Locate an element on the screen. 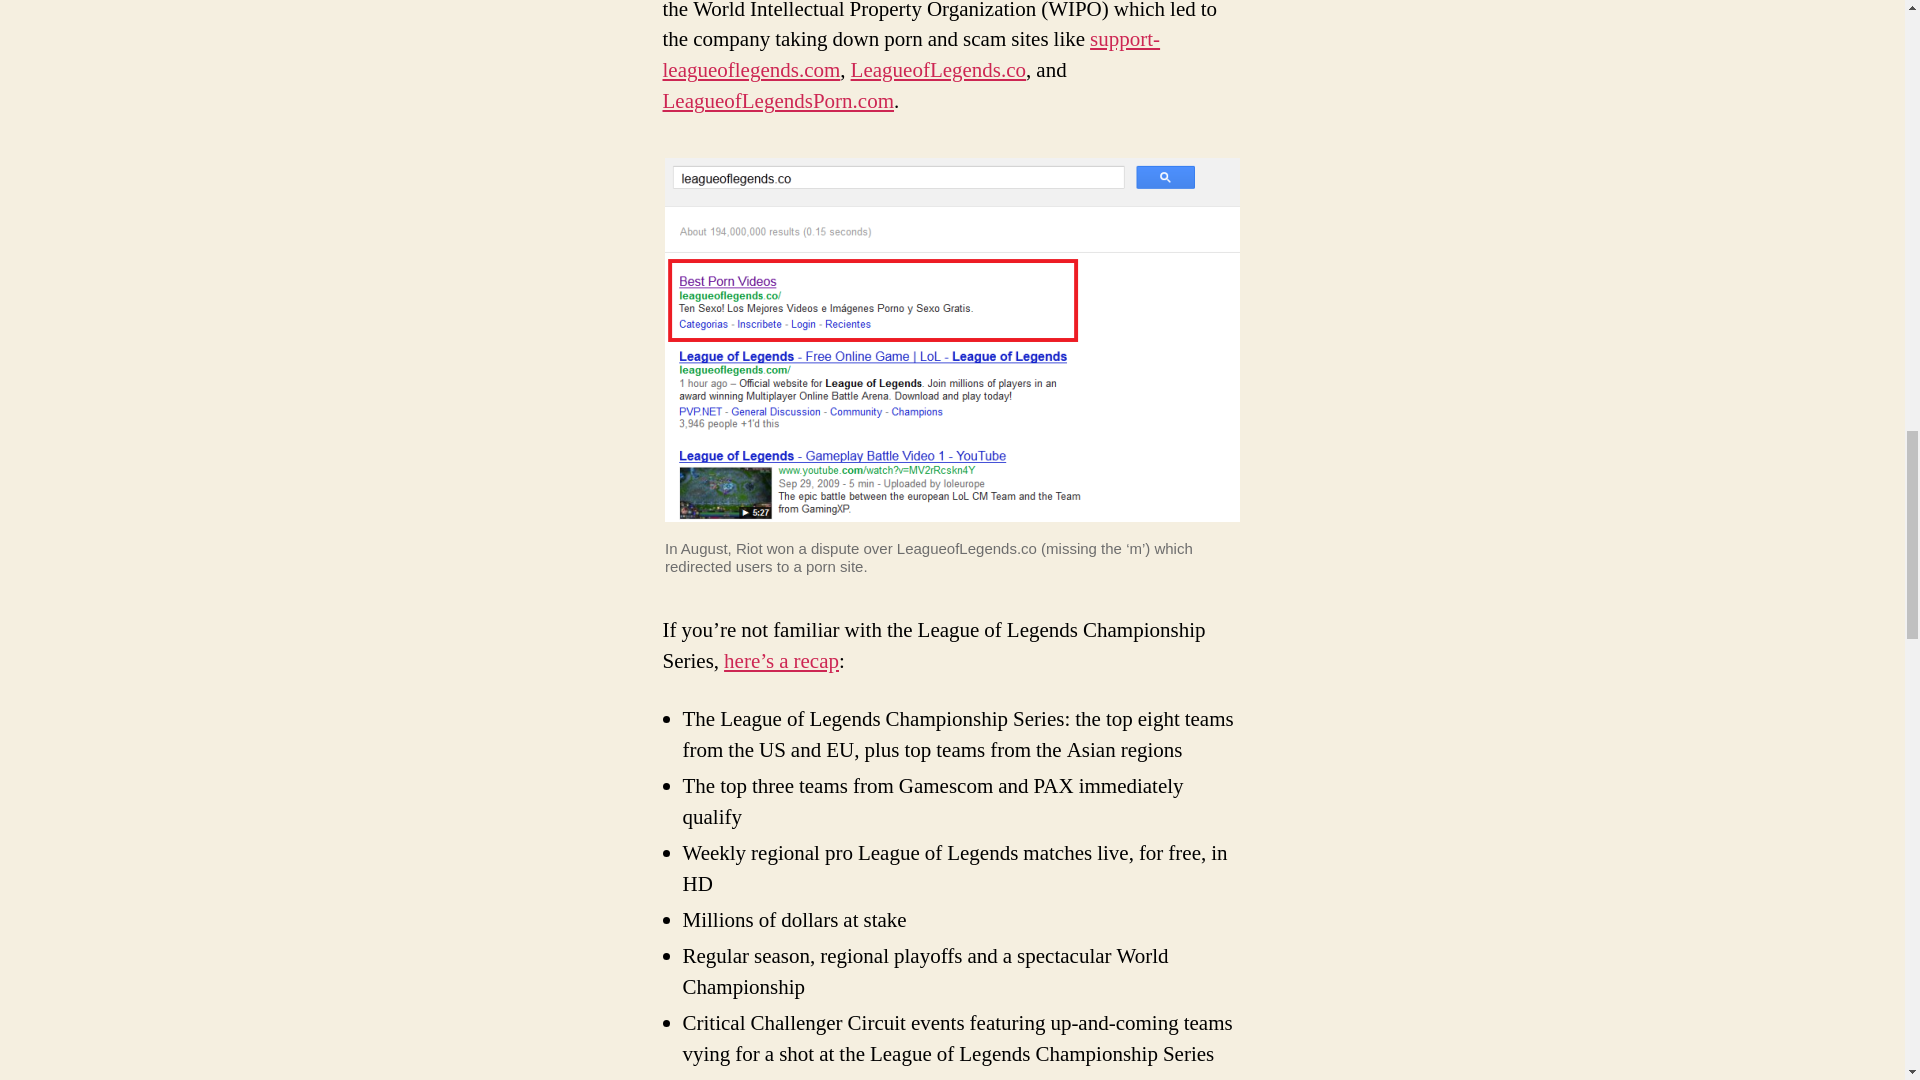 The image size is (1920, 1080). LeagueofLegends.co is located at coordinates (938, 70).